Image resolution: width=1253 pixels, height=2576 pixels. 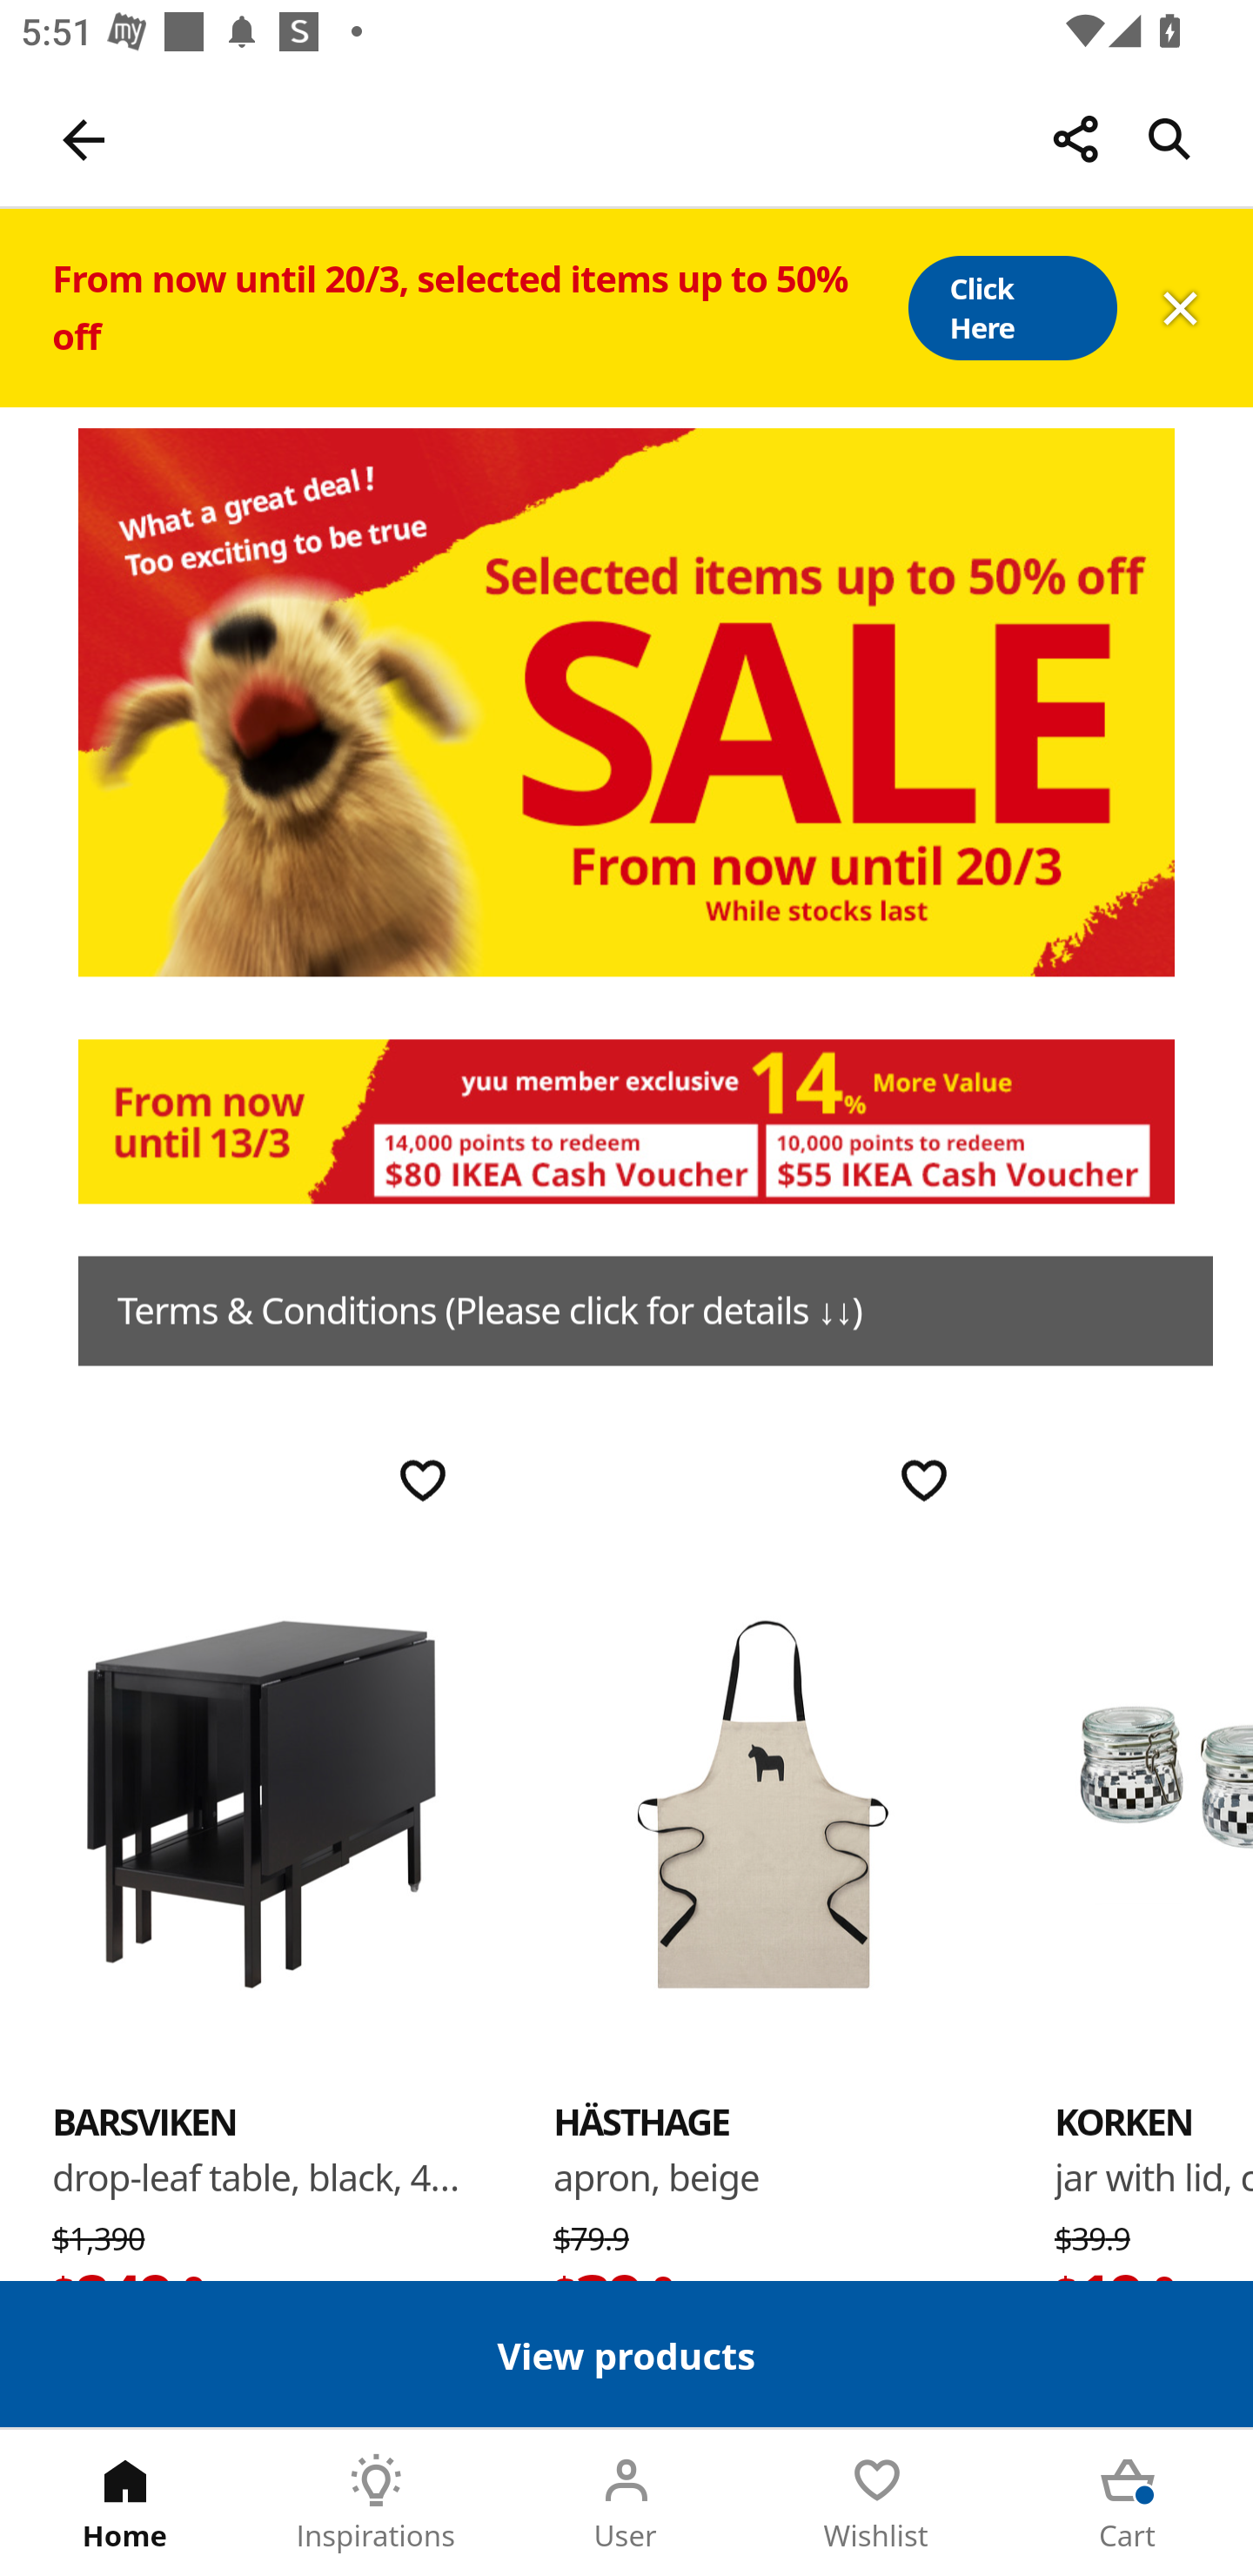 I want to click on Home
Tab 1 of 5, so click(x=125, y=2503).